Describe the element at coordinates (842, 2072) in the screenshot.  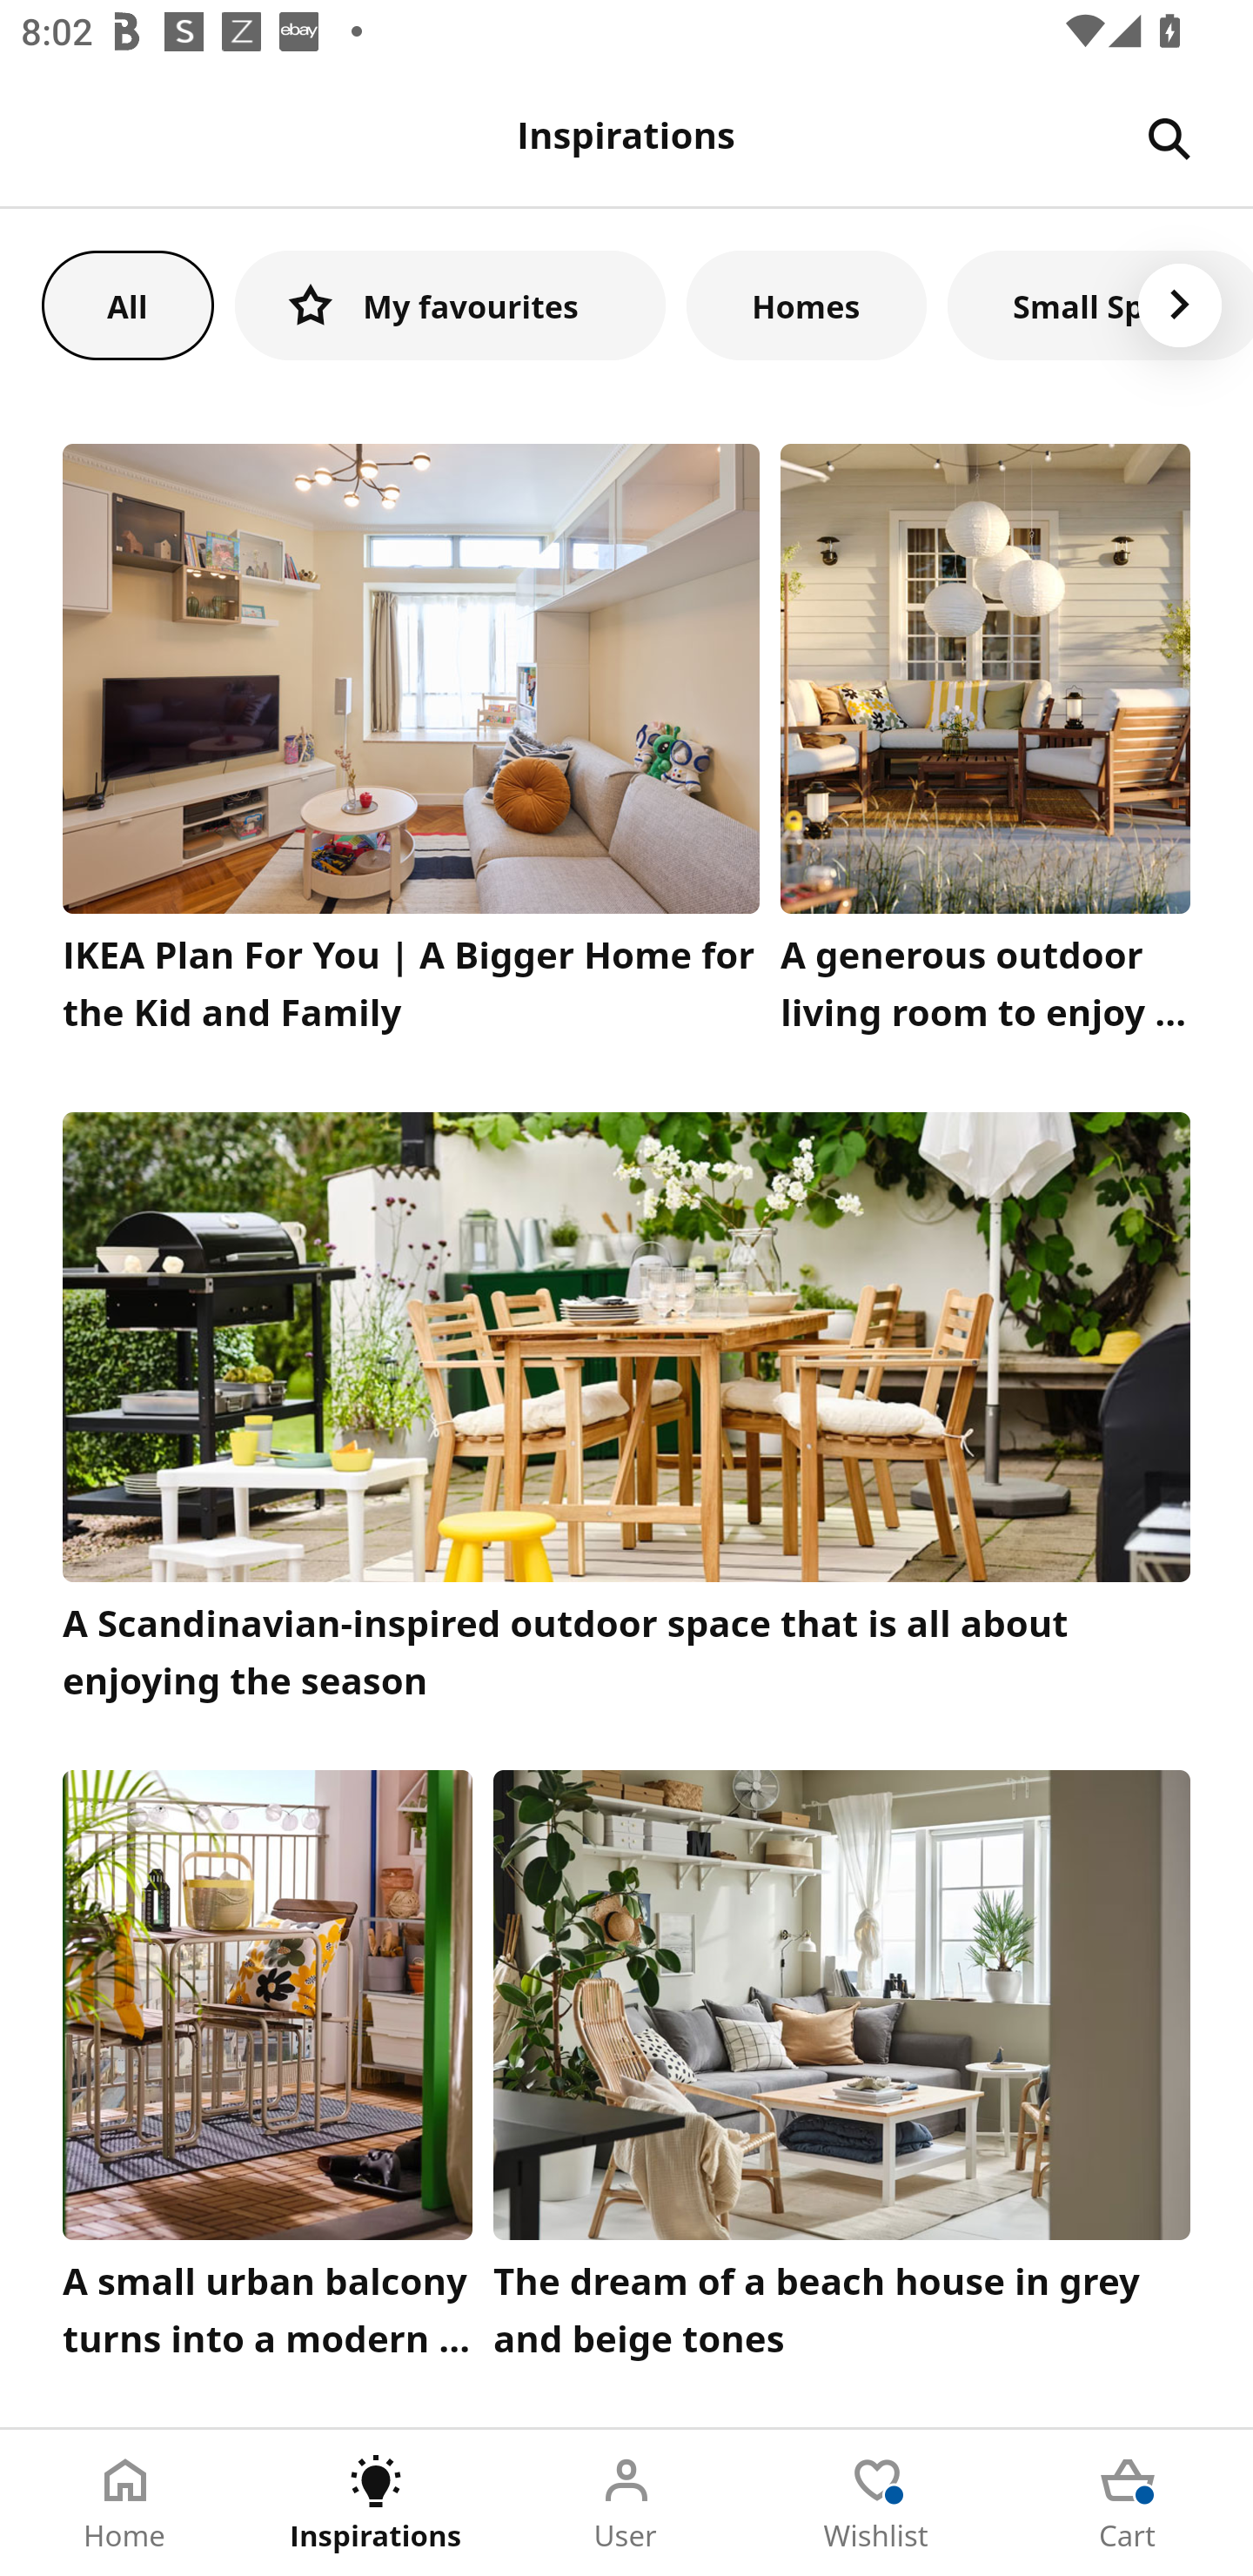
I see `The dream of a beach house in grey and beige tones` at that location.